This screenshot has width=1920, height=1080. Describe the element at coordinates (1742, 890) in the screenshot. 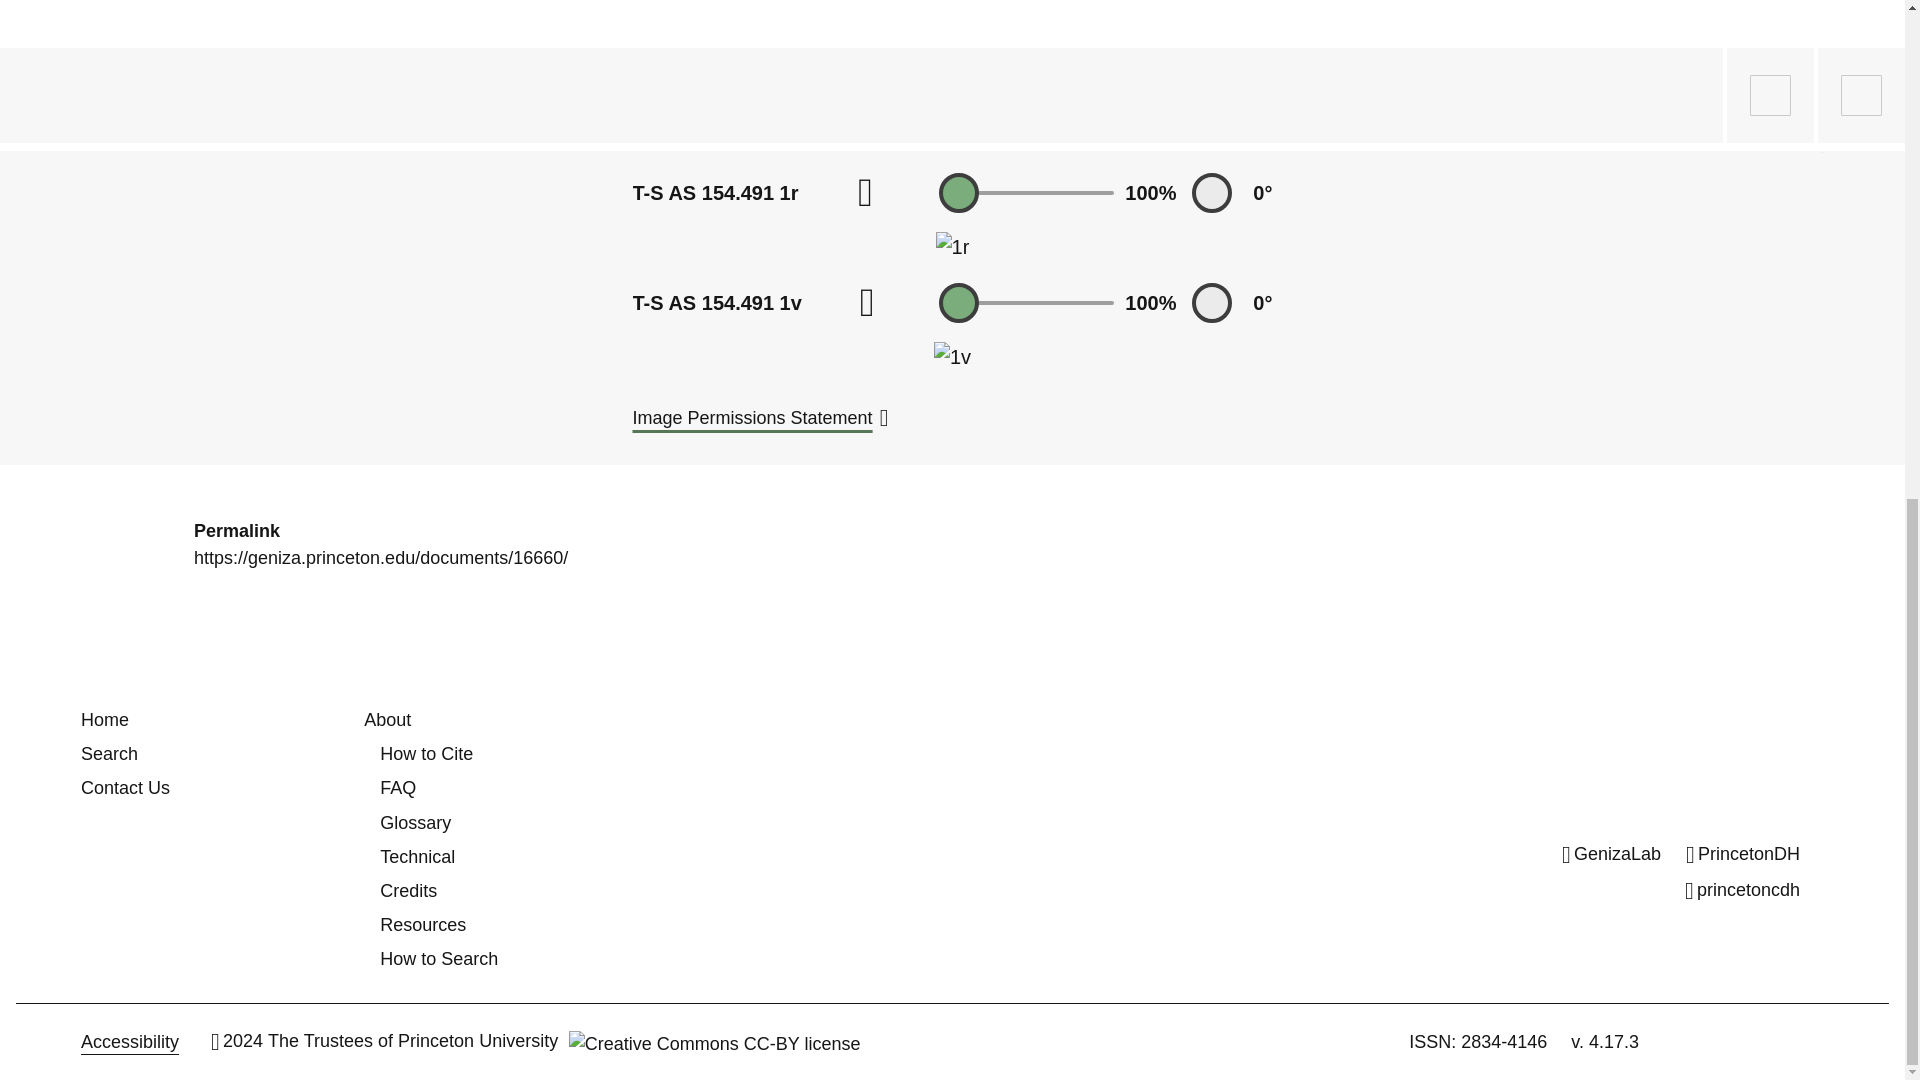

I see `princetoncdh` at that location.